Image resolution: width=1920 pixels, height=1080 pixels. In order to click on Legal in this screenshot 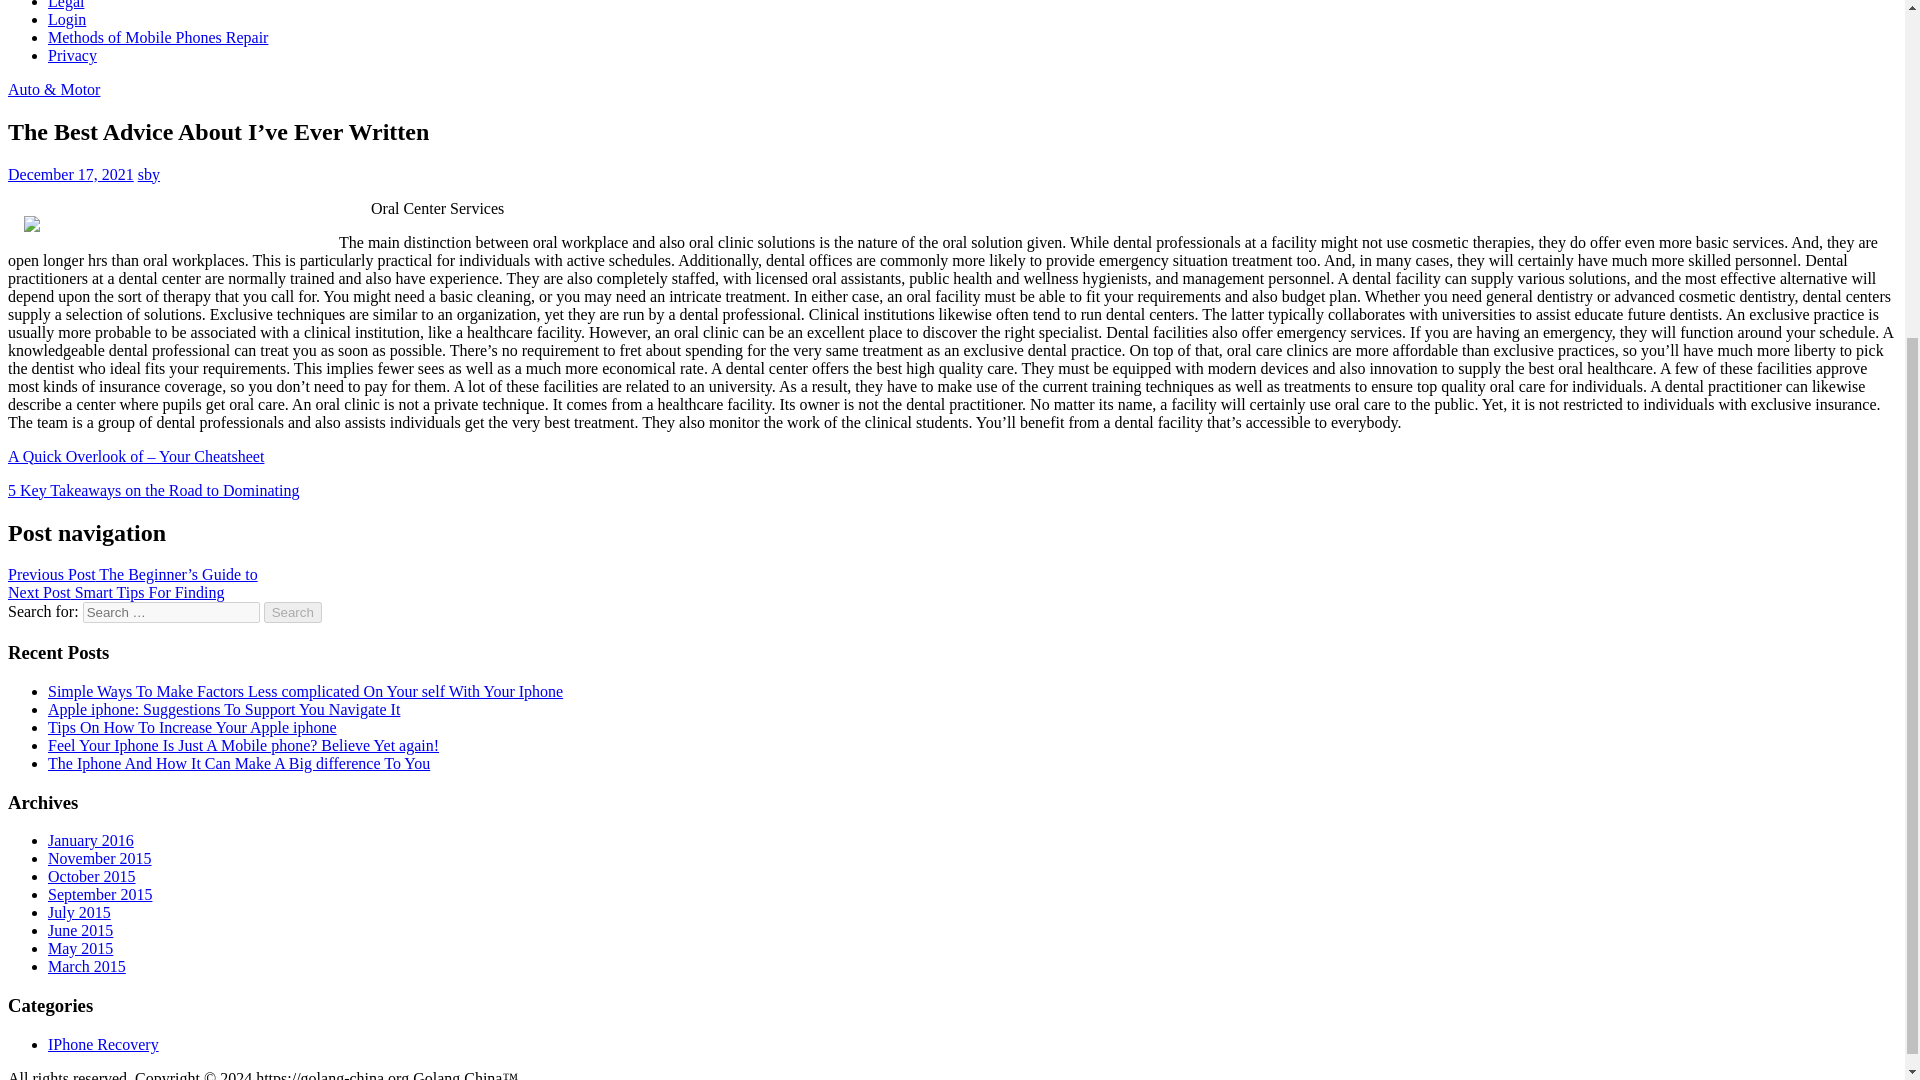, I will do `click(66, 4)`.